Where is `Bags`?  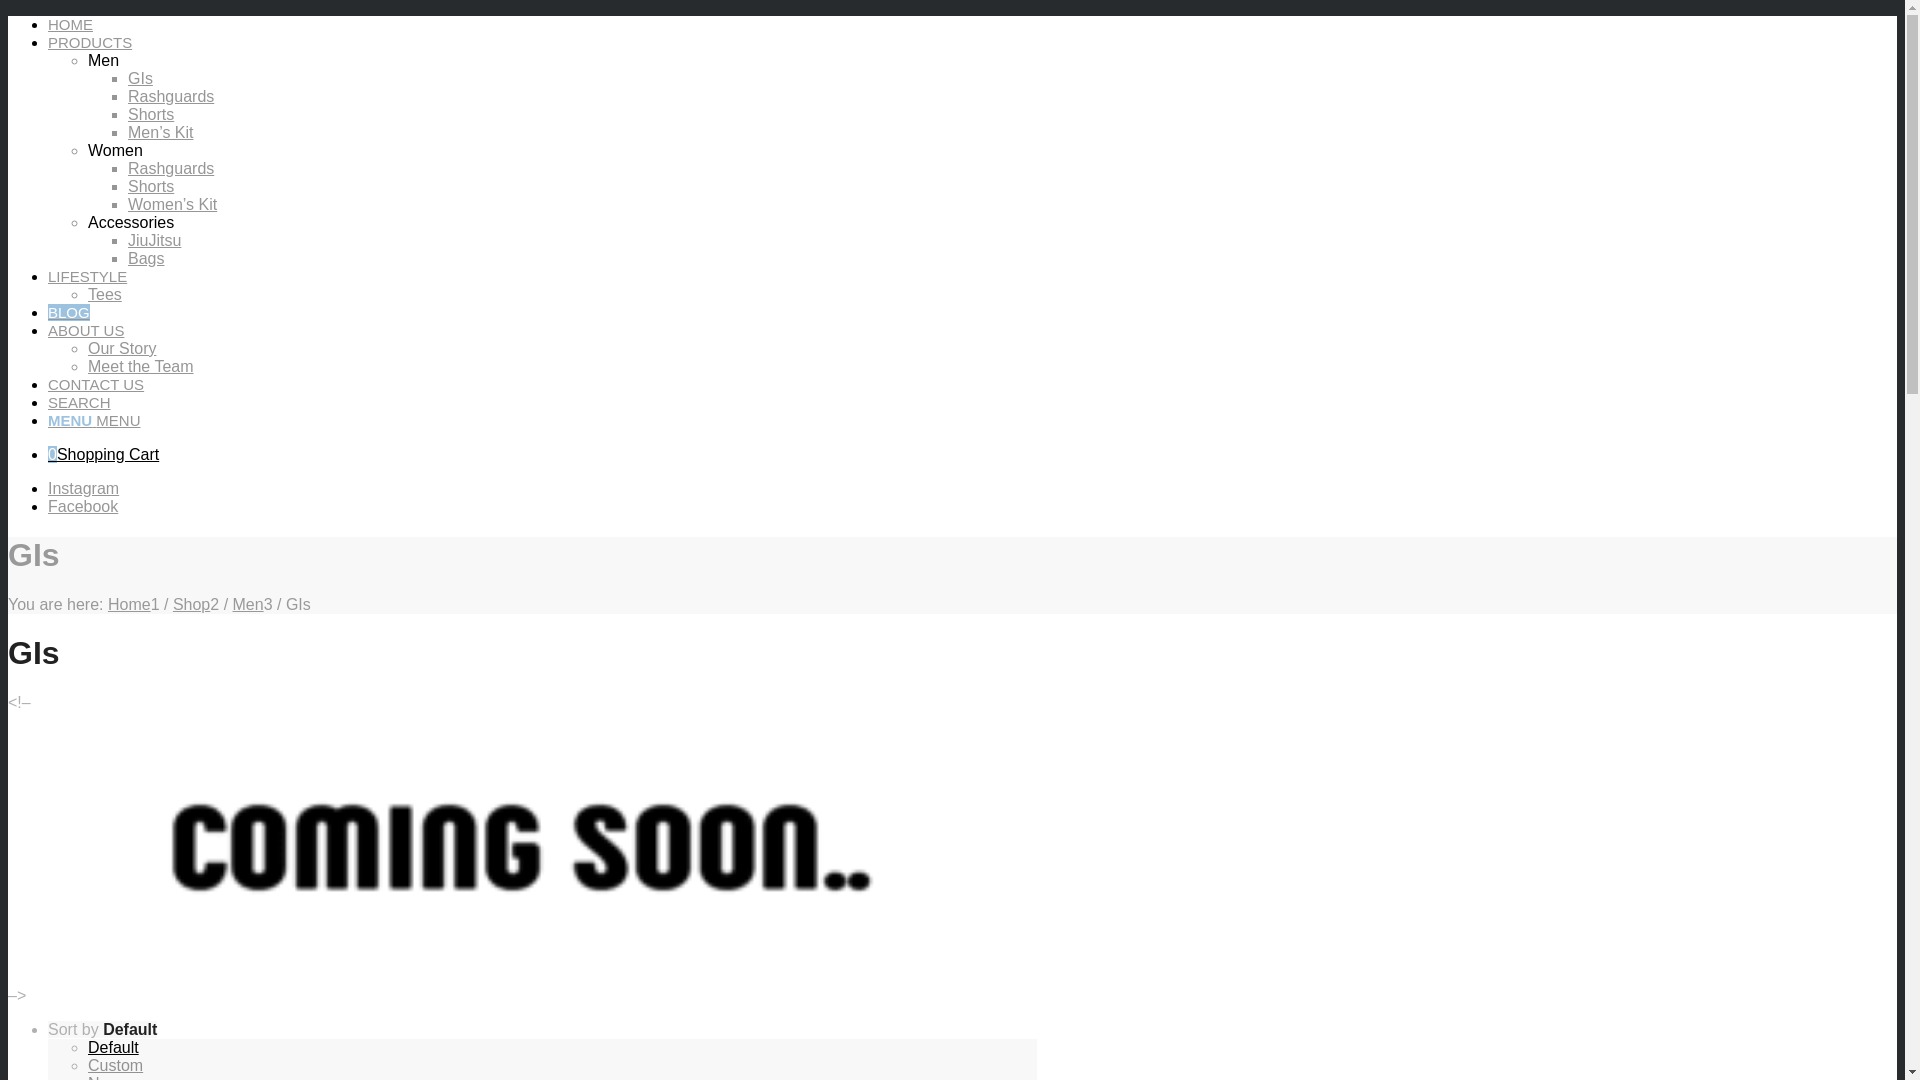 Bags is located at coordinates (146, 258).